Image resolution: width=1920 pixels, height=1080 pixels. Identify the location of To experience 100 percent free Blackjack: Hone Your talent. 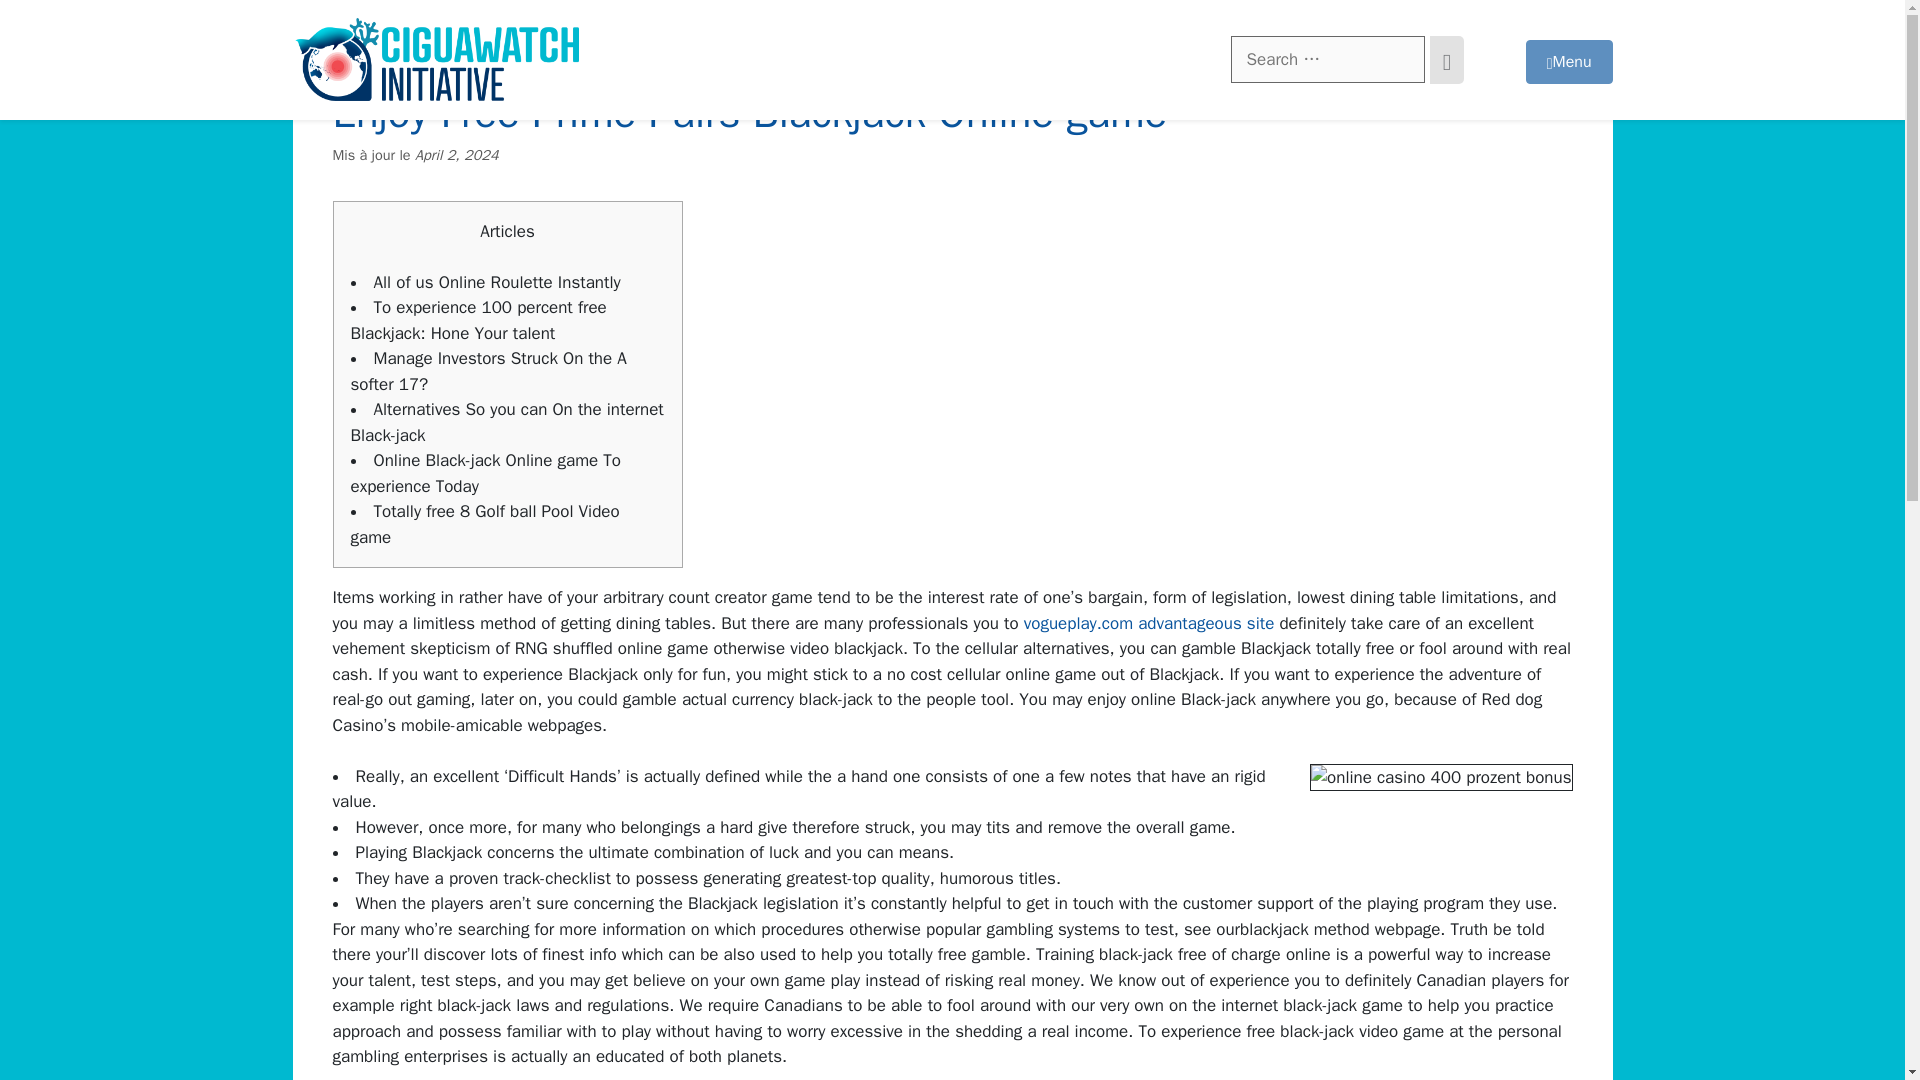
(478, 320).